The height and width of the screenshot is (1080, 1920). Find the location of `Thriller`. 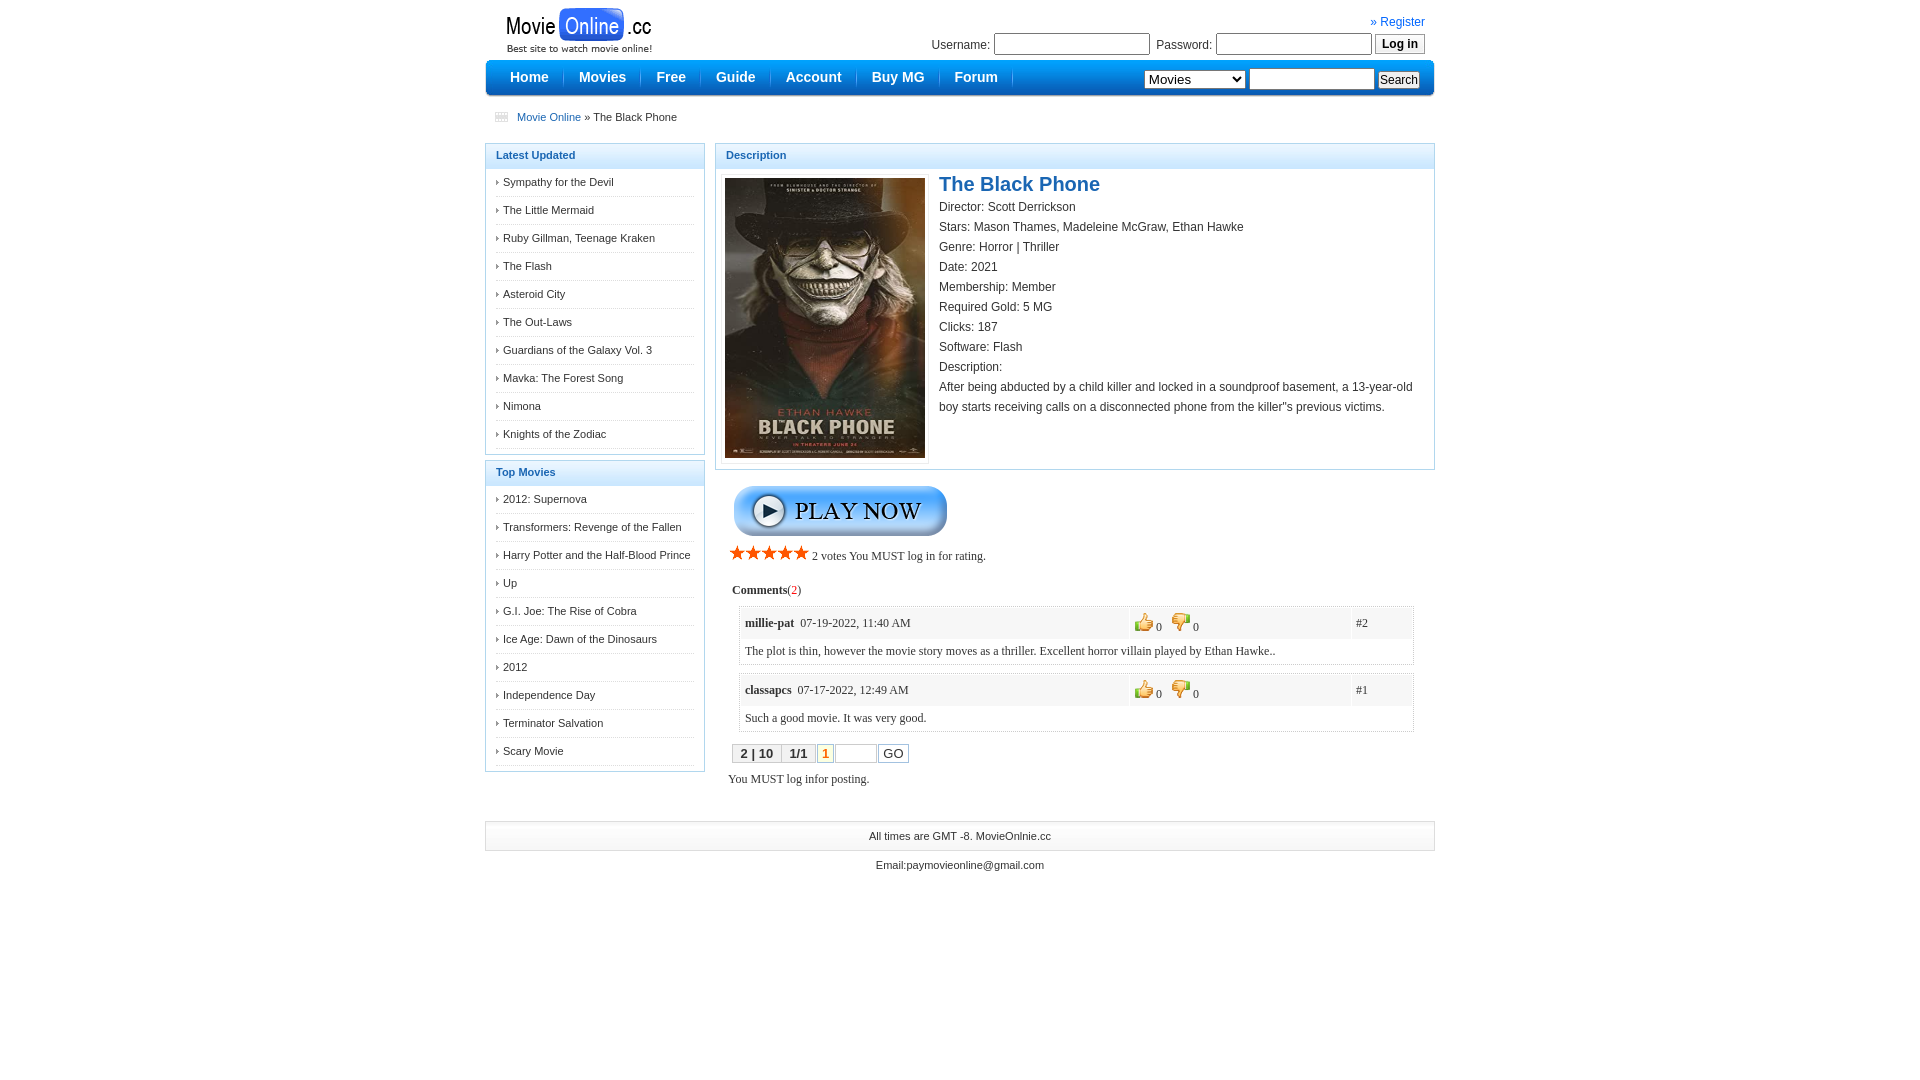

Thriller is located at coordinates (1042, 247).